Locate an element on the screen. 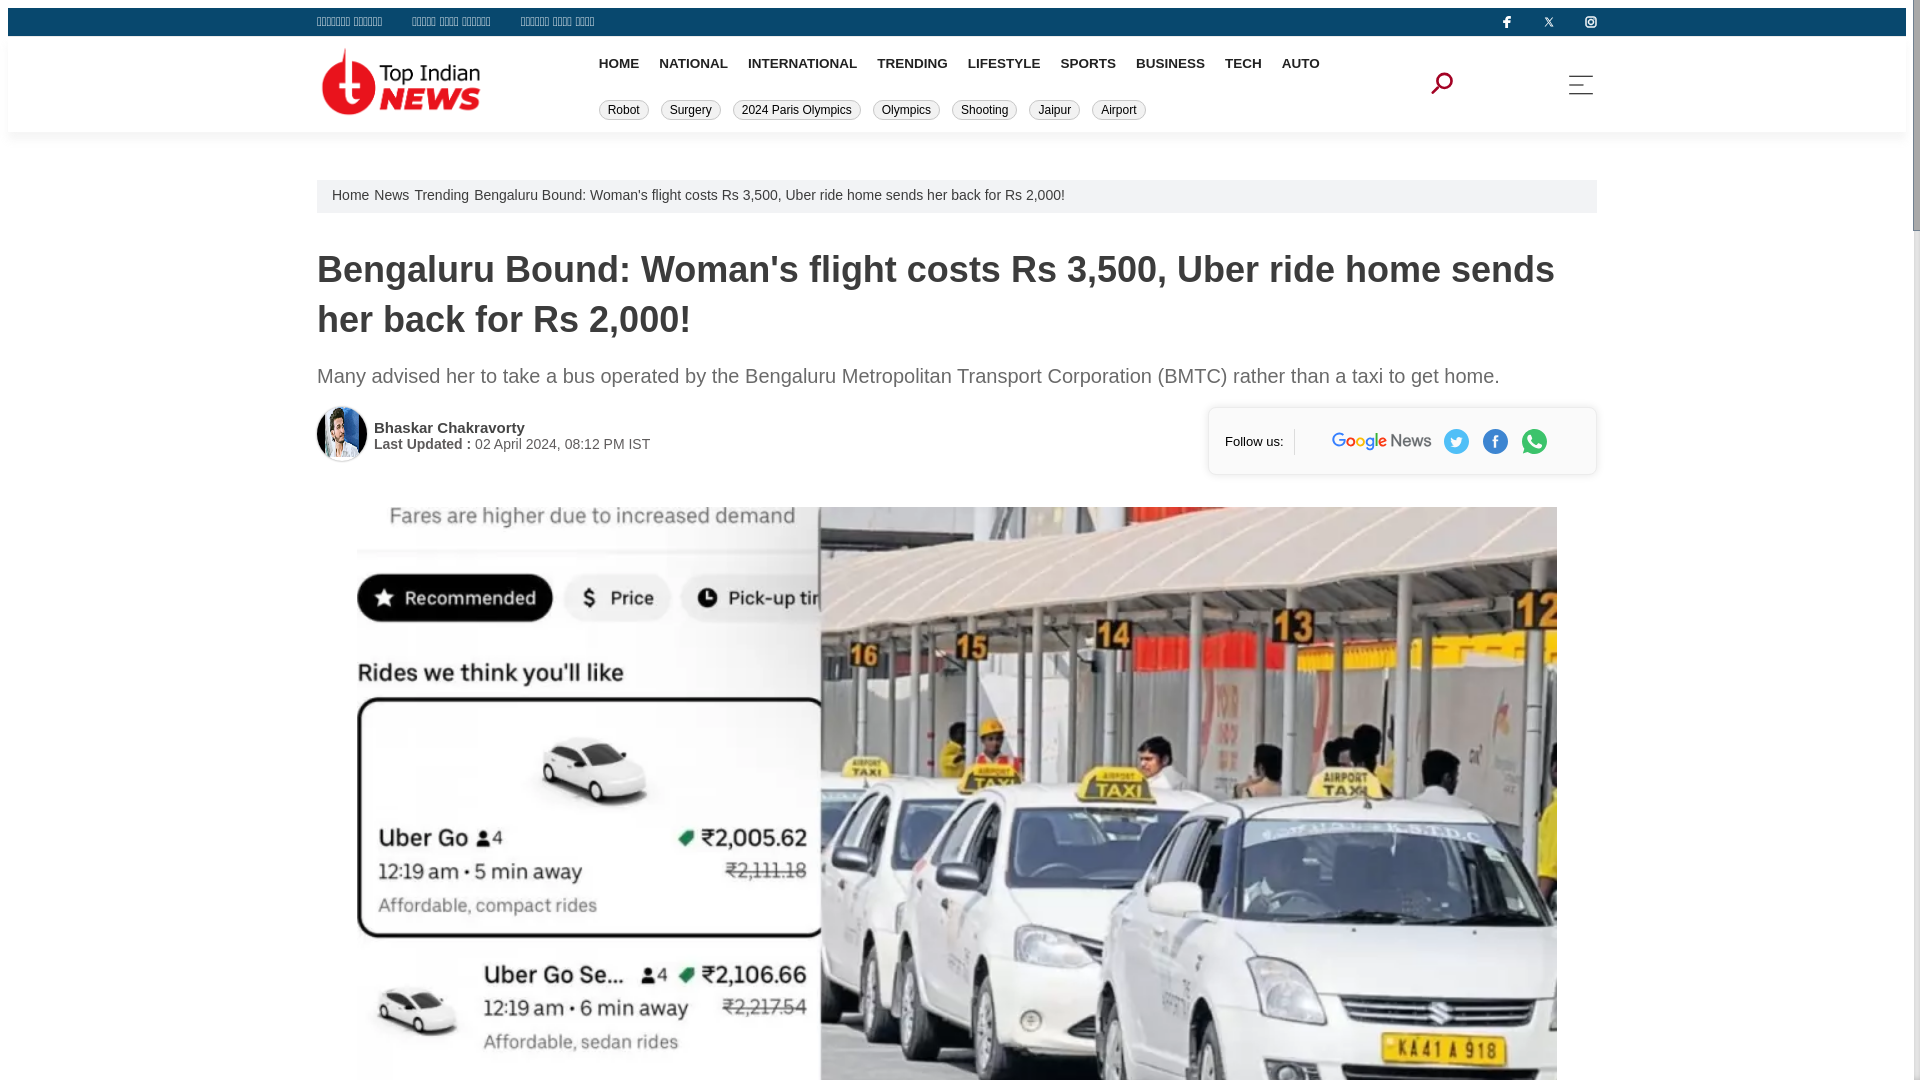 This screenshot has width=1920, height=1080. Top Indian News whatsapp is located at coordinates (1534, 440).